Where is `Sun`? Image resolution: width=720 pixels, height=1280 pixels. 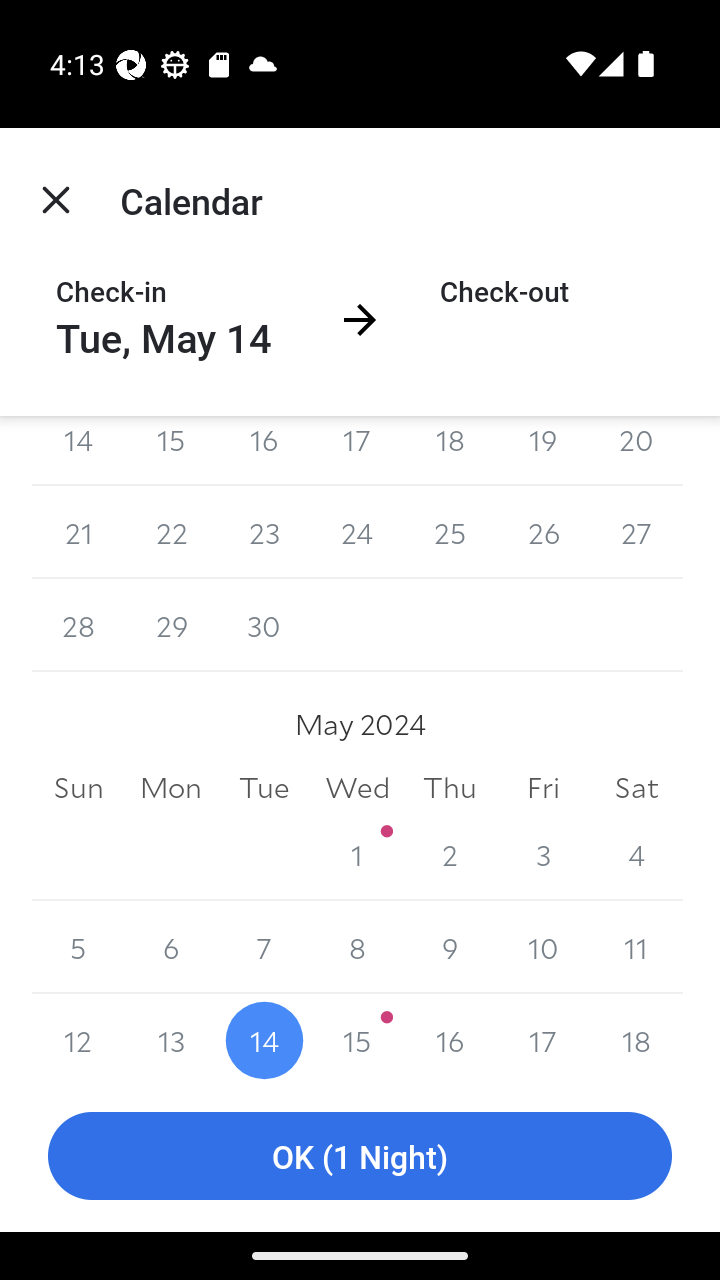
Sun is located at coordinates (78, 786).